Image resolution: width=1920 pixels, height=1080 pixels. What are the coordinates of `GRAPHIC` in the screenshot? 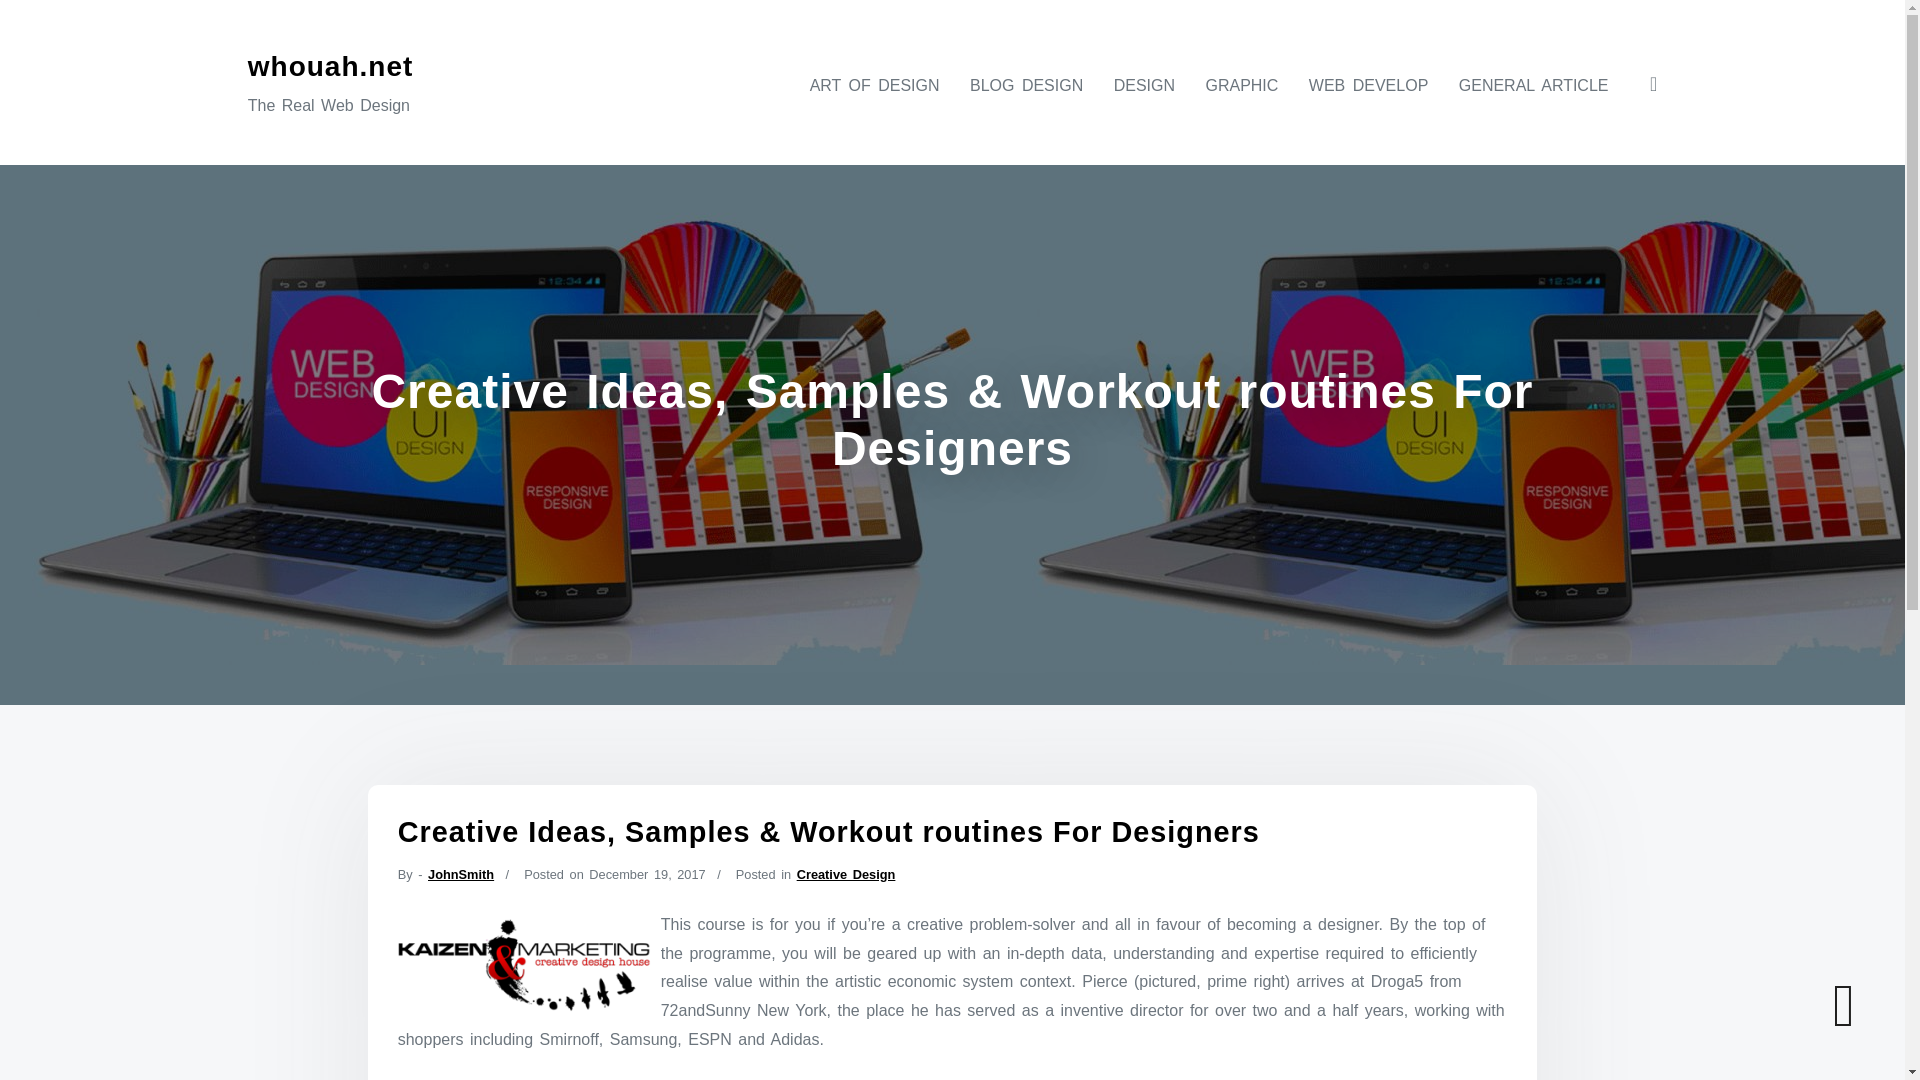 It's located at (1241, 85).